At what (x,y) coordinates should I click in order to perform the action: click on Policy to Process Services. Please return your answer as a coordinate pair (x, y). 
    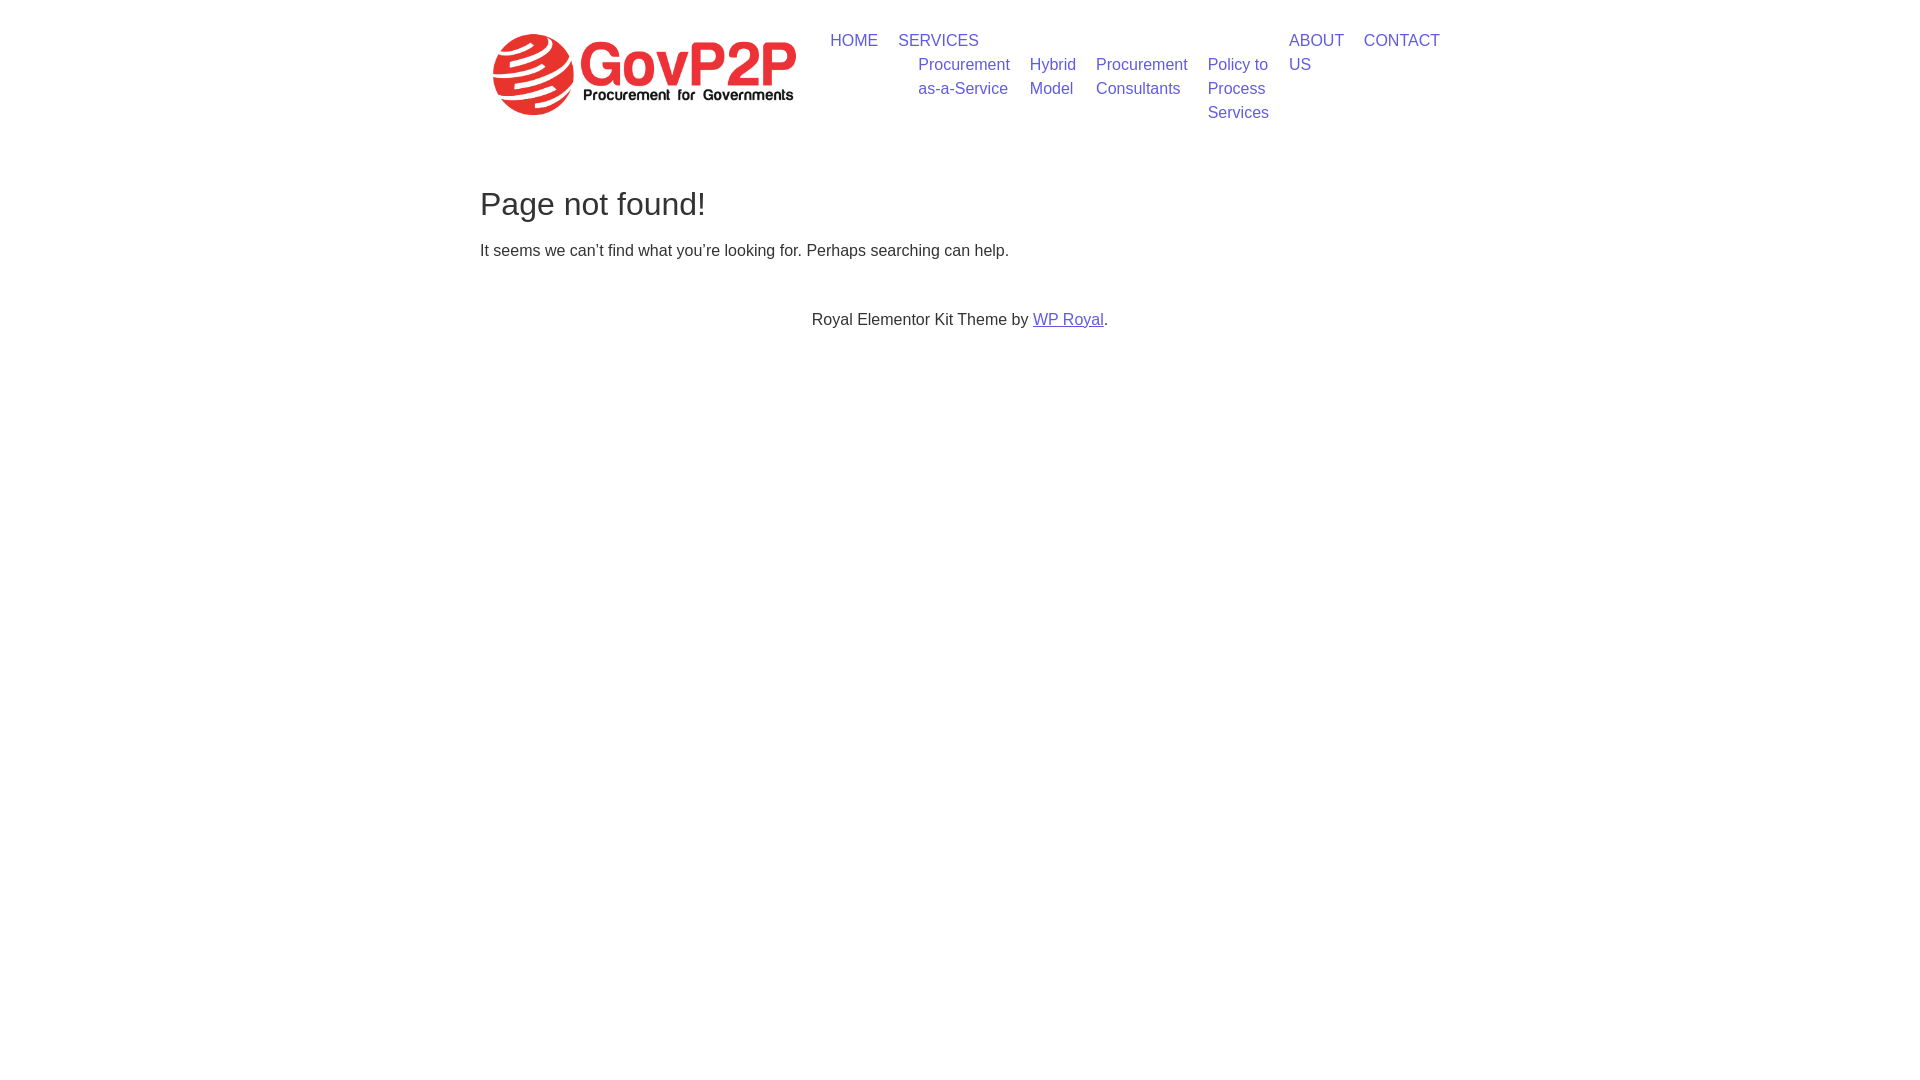
    Looking at the image, I should click on (1238, 88).